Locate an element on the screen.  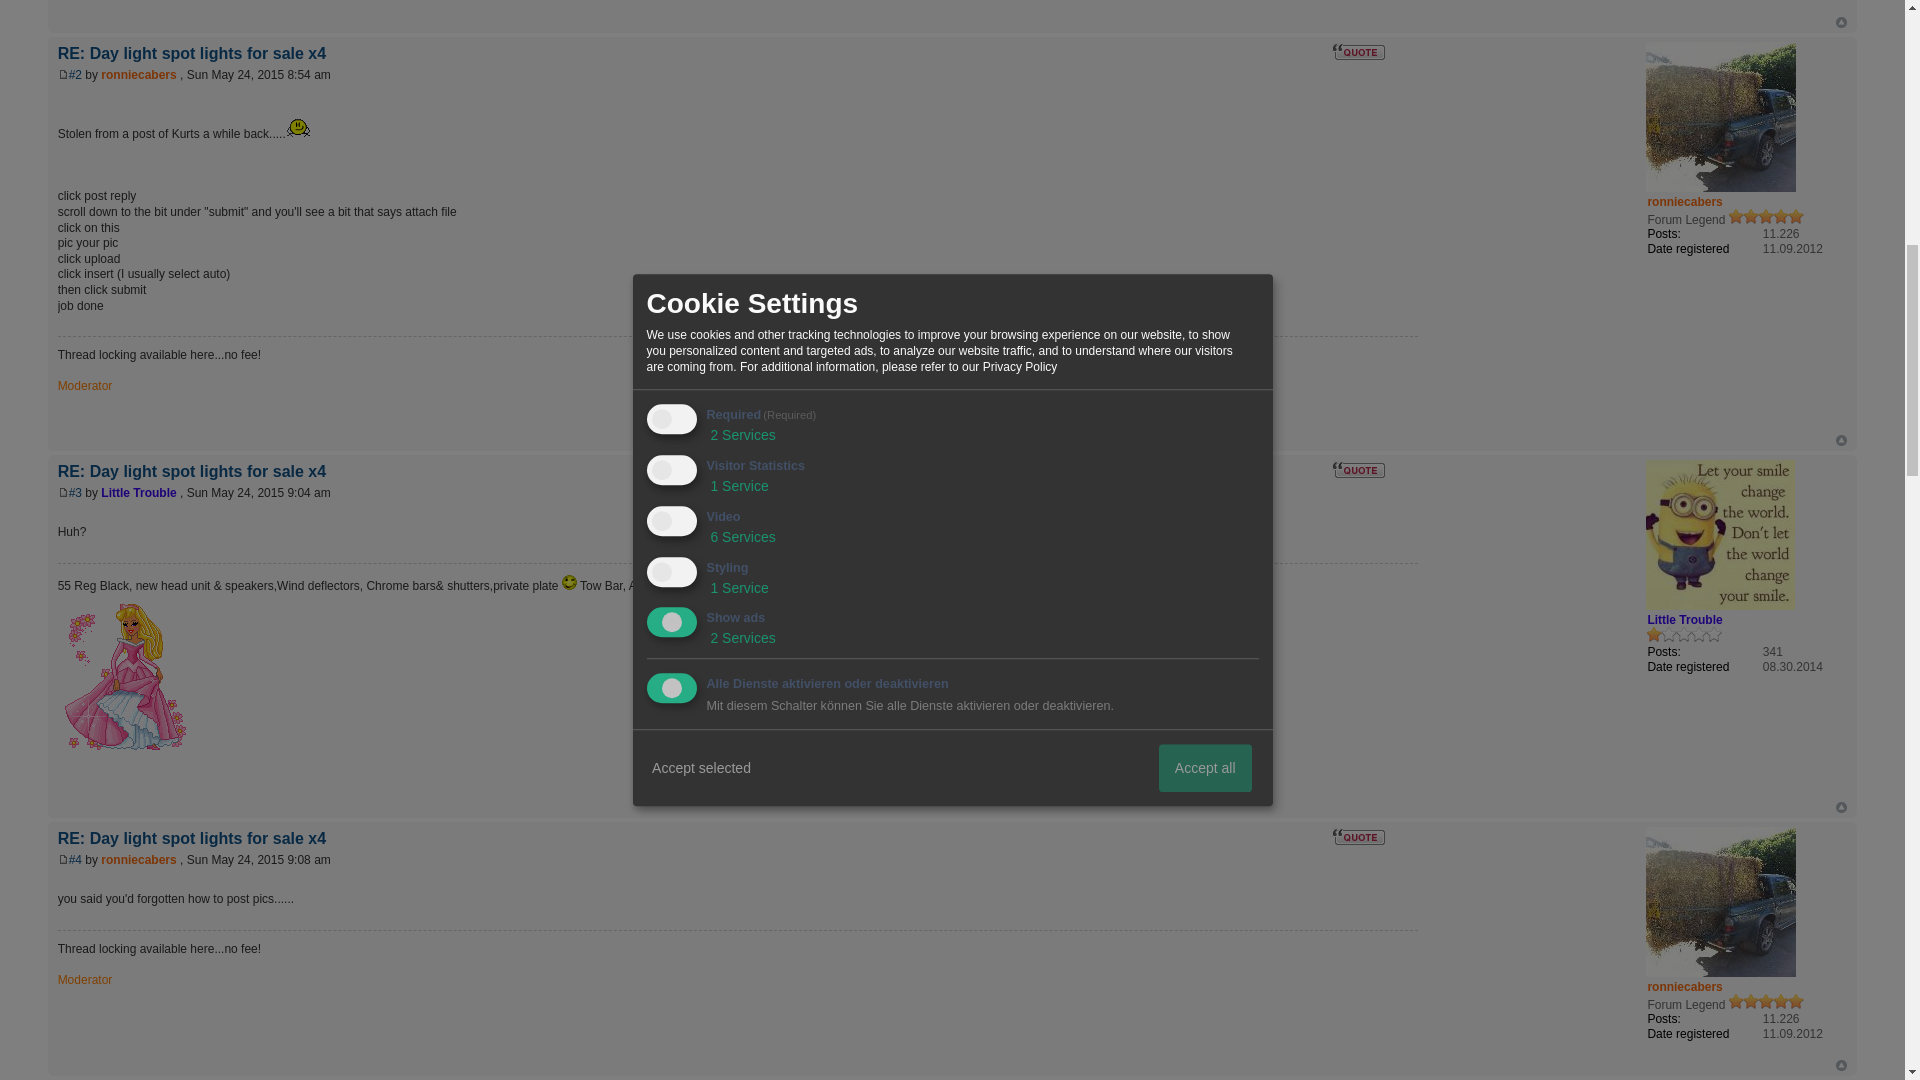
ronniecabers is located at coordinates (1684, 202).